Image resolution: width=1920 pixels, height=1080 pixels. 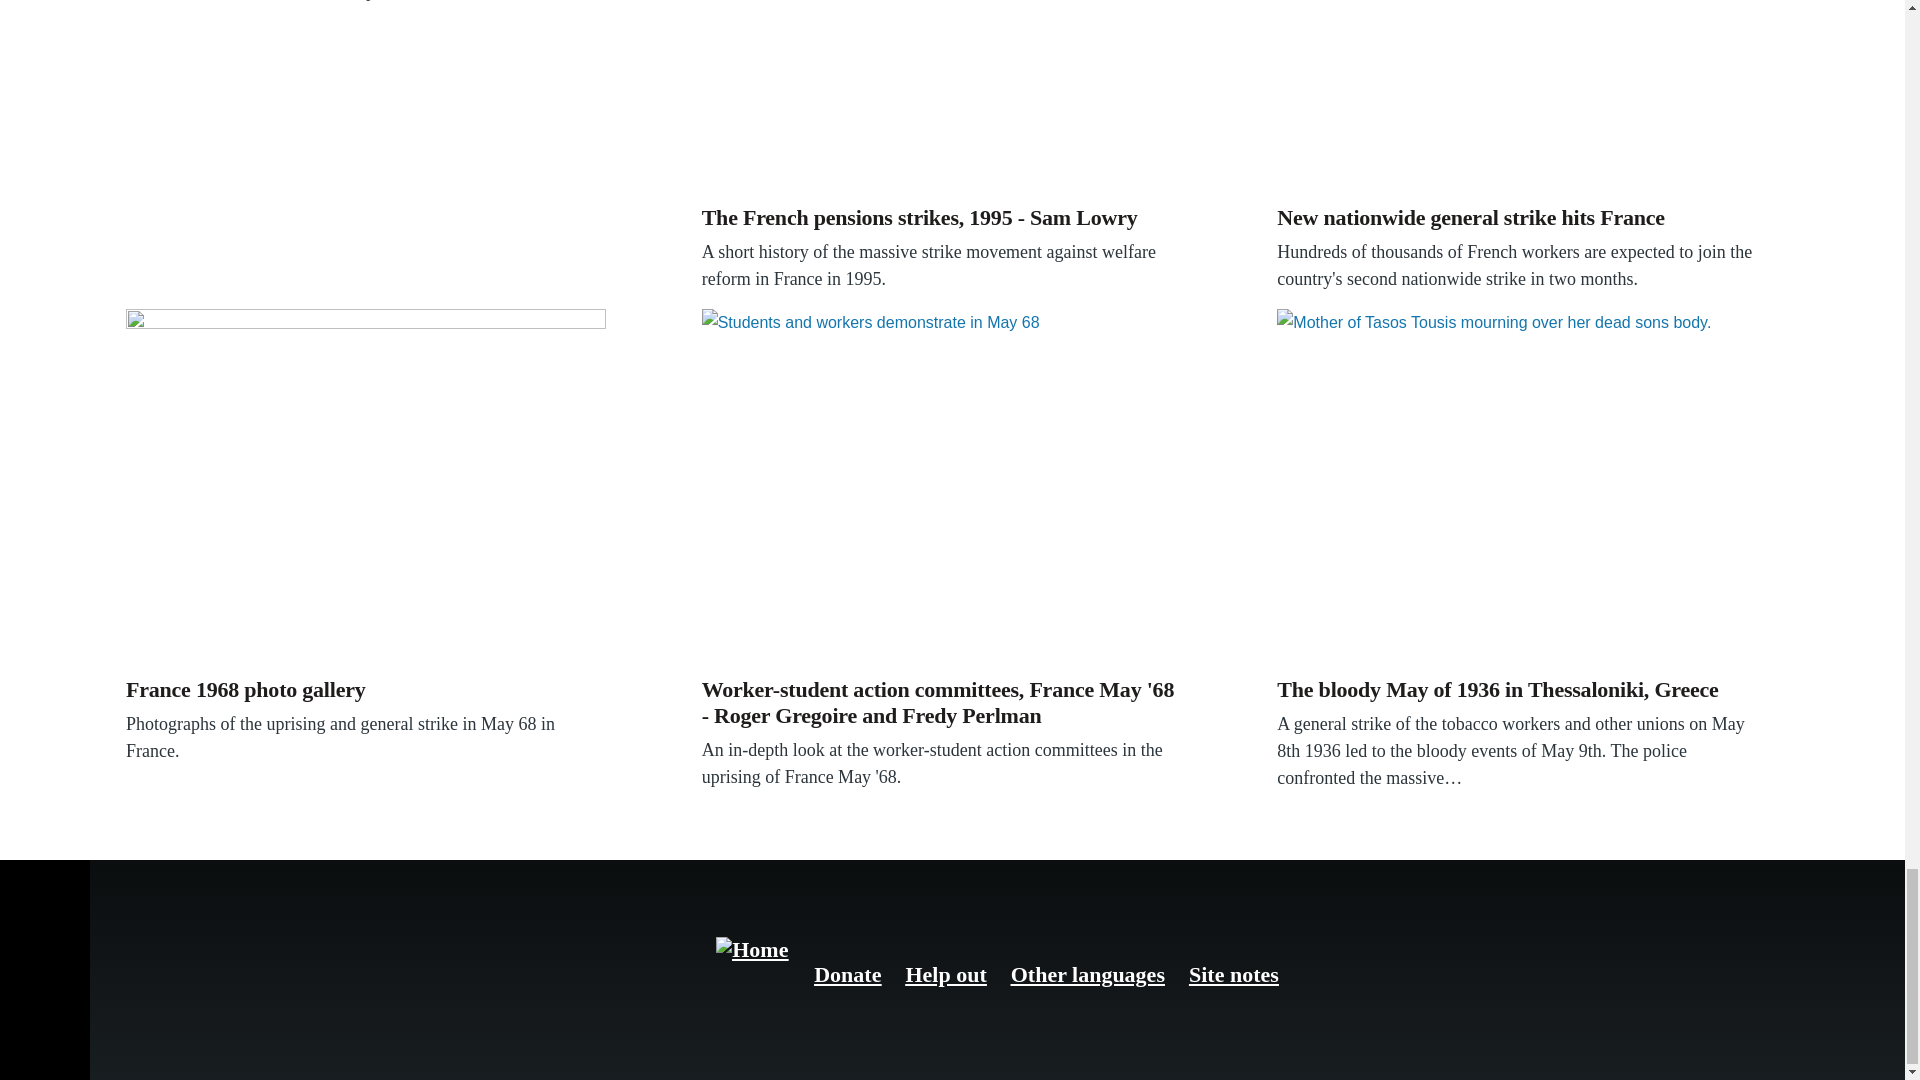 I want to click on Other languages, so click(x=1088, y=974).